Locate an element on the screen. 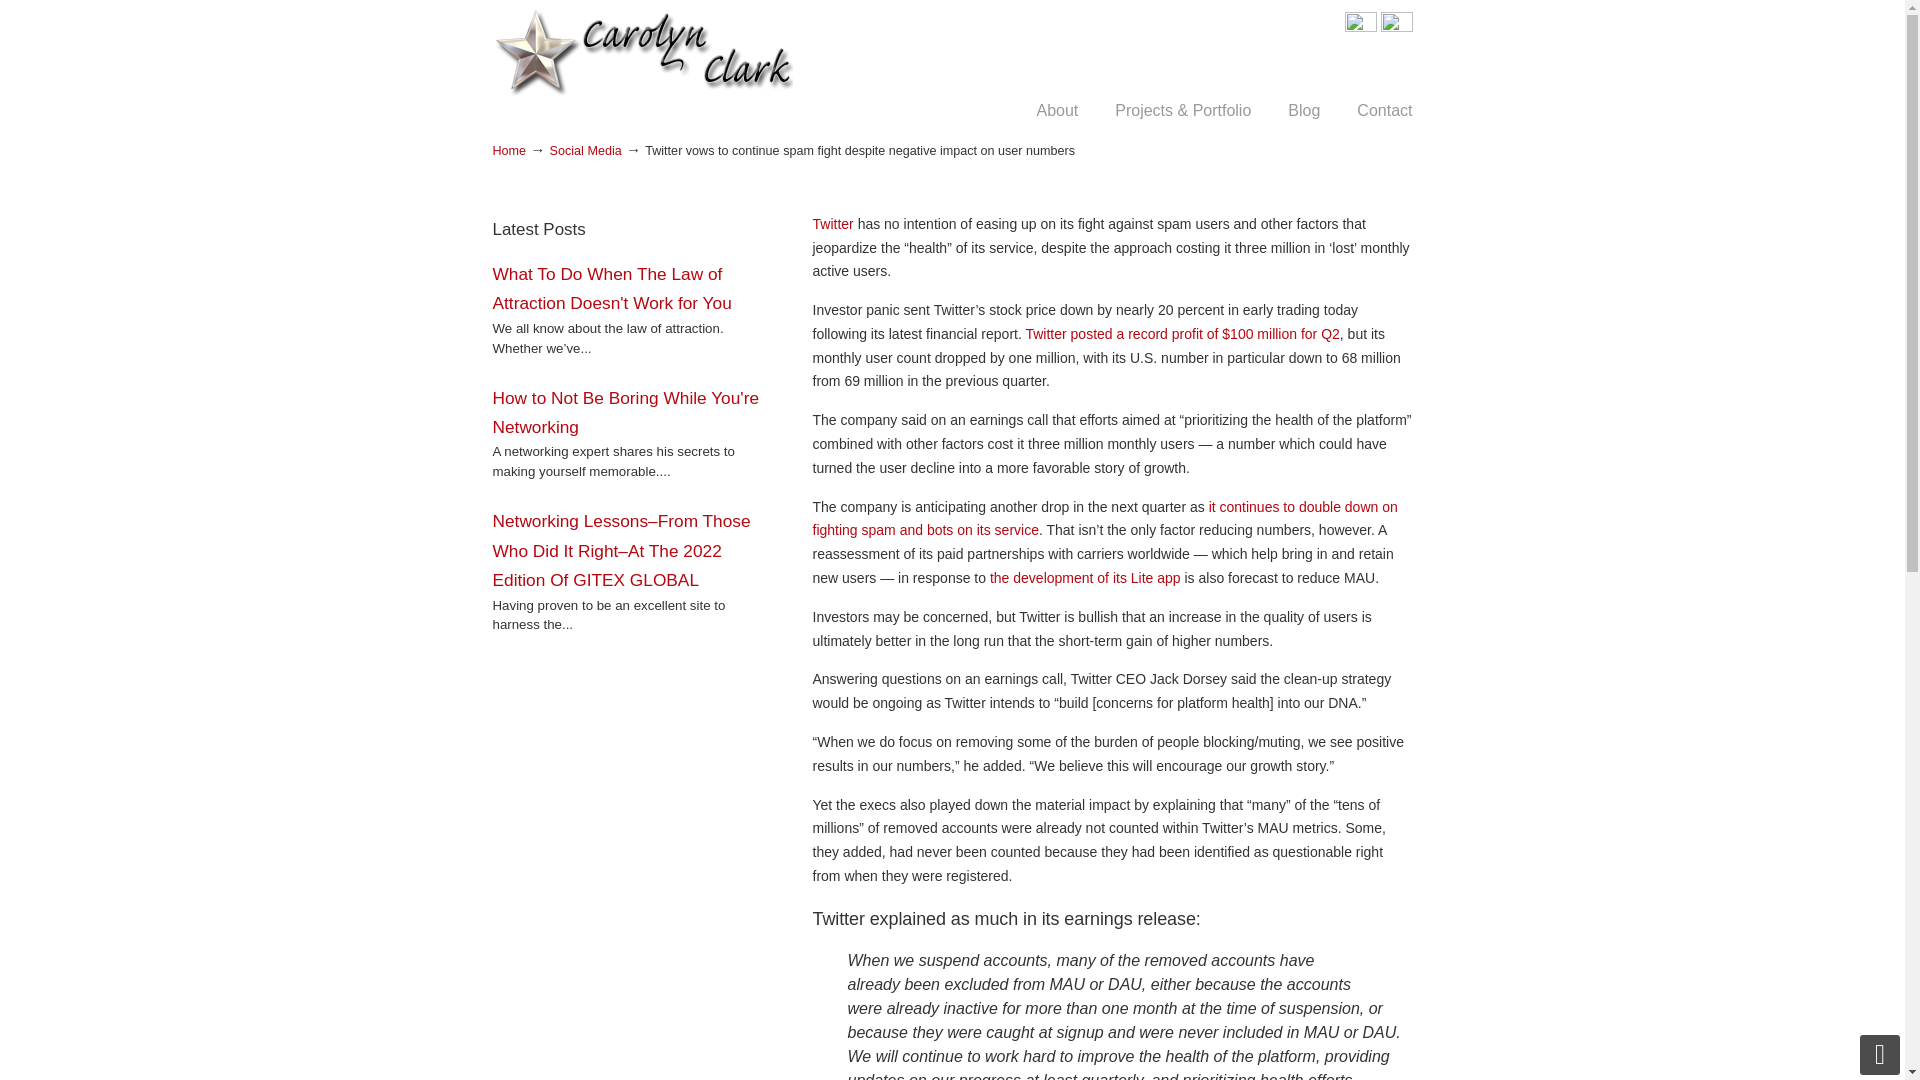 Image resolution: width=1920 pixels, height=1080 pixels. Twitter is located at coordinates (834, 224).